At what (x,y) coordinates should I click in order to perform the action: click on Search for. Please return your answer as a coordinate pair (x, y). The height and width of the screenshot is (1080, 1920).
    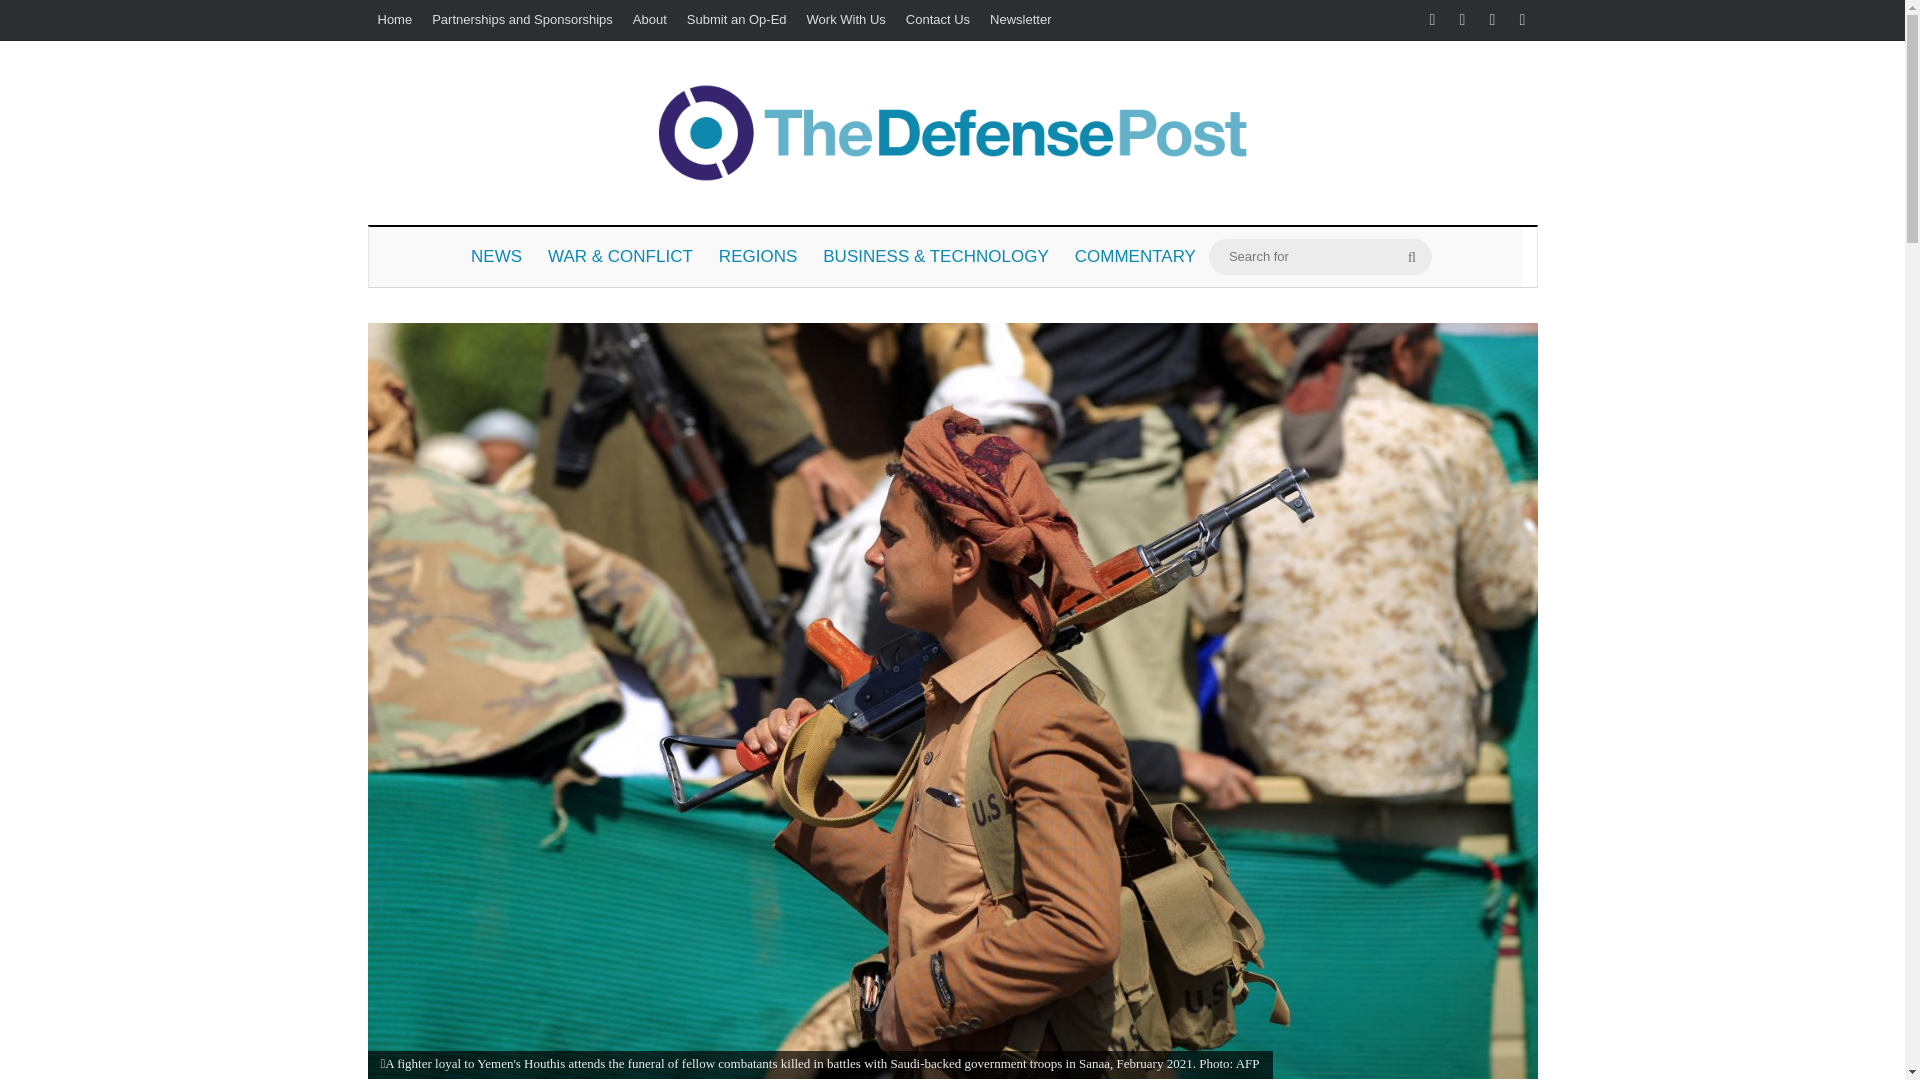
    Looking at the image, I should click on (1320, 256).